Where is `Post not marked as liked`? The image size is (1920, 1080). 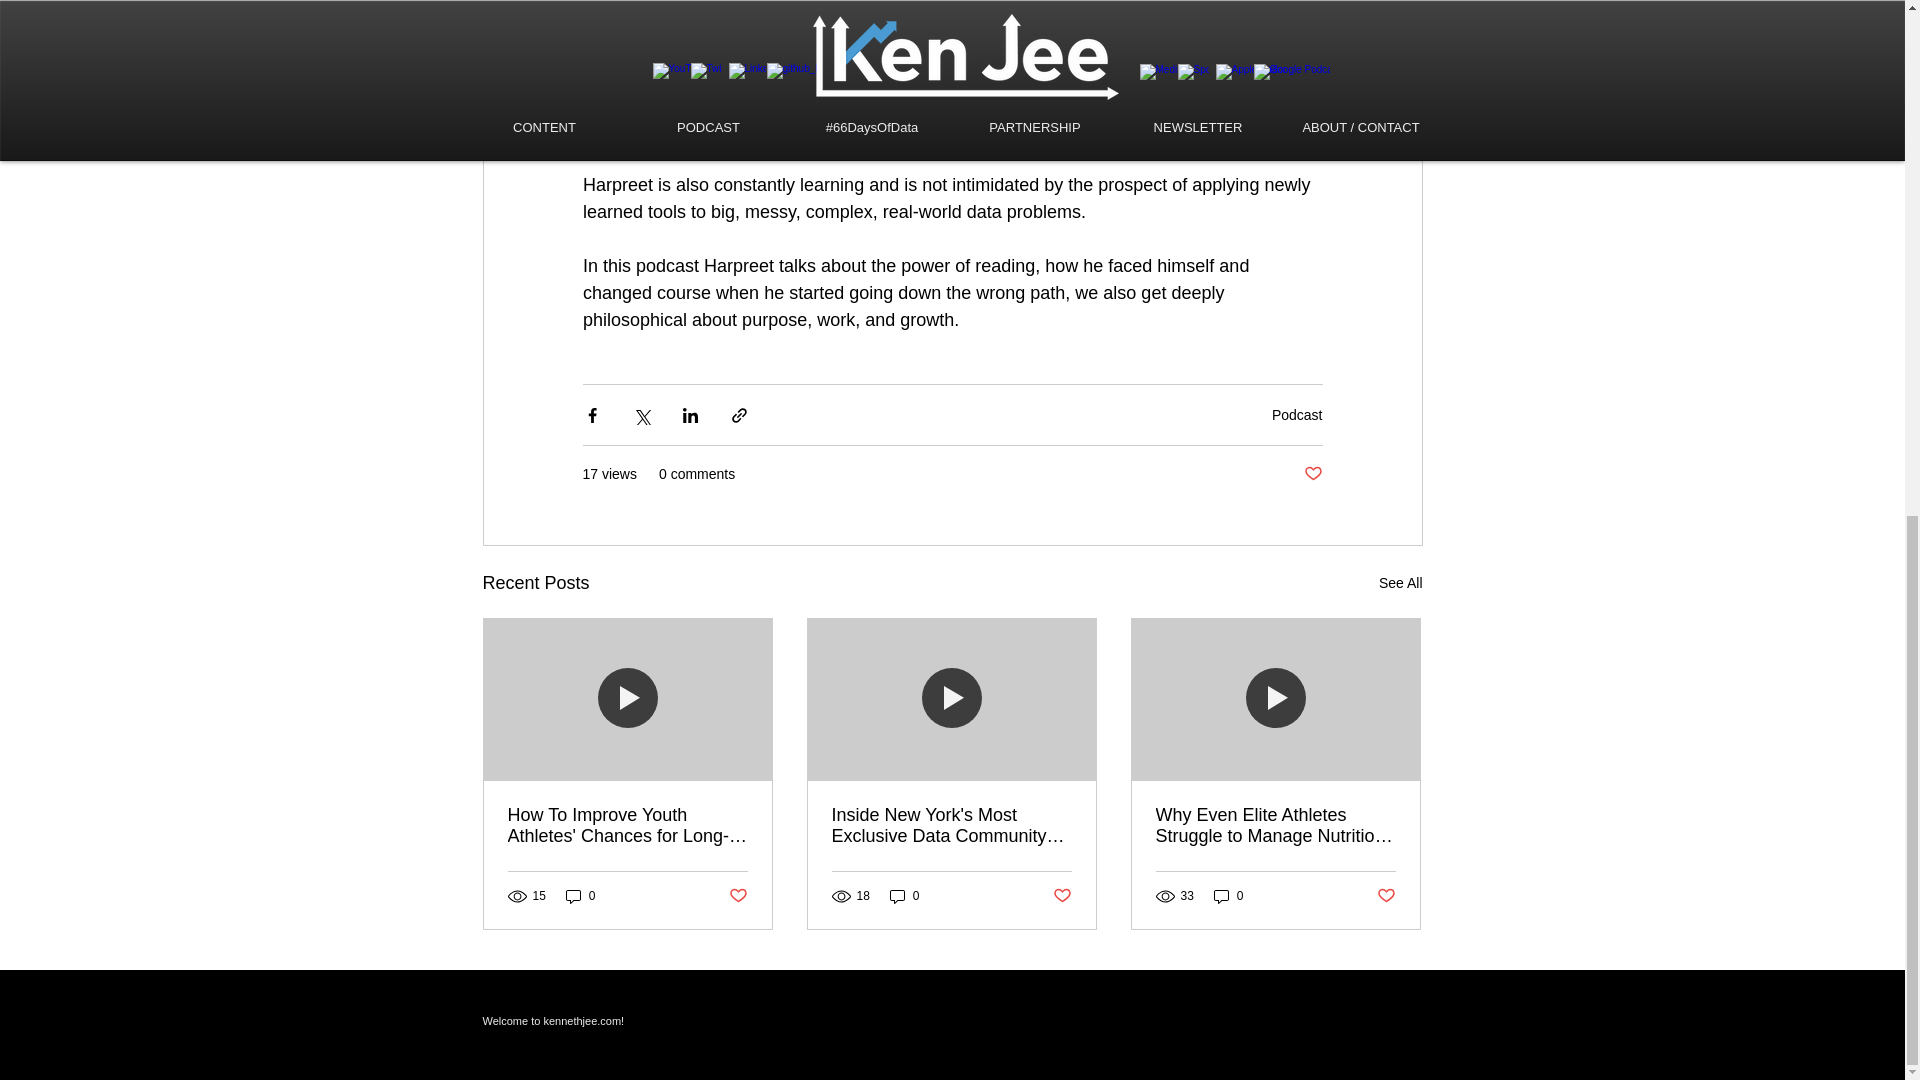
Post not marked as liked is located at coordinates (1386, 896).